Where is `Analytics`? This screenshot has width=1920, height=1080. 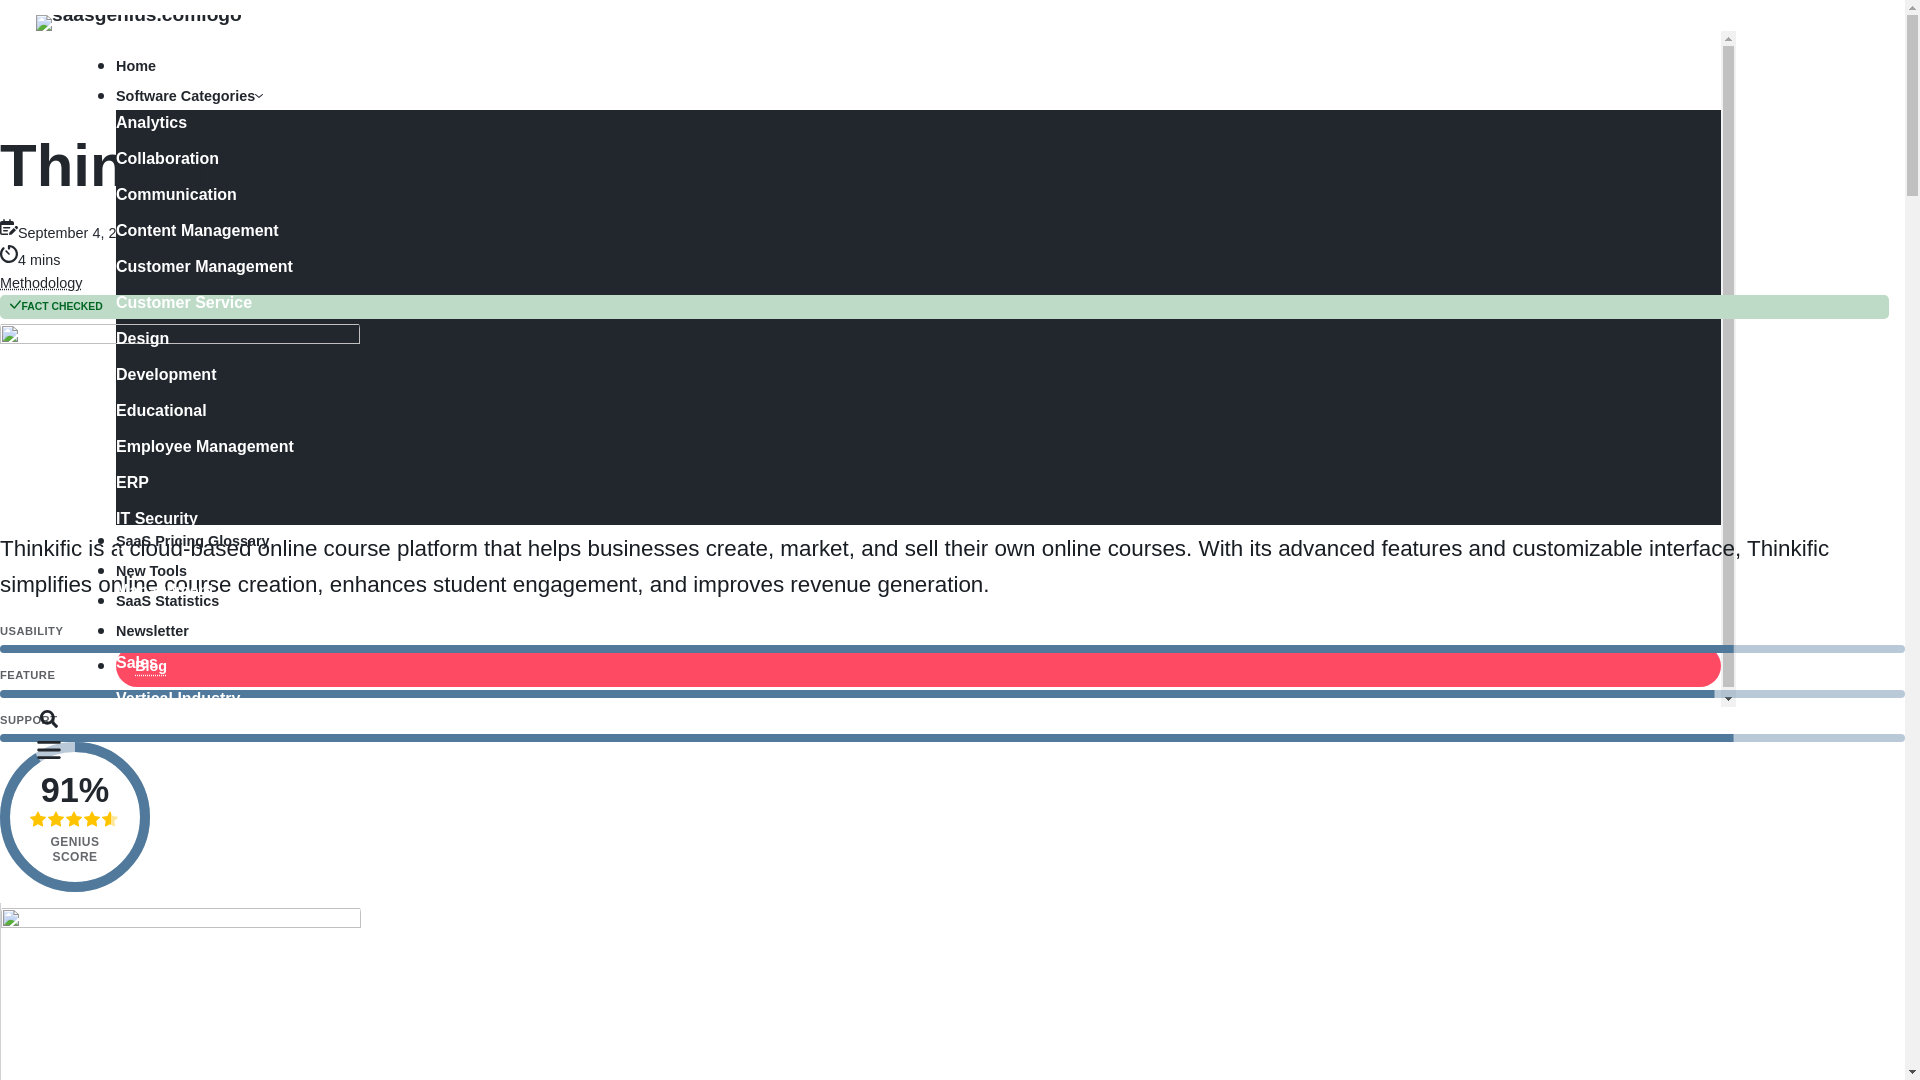 Analytics is located at coordinates (878, 123).